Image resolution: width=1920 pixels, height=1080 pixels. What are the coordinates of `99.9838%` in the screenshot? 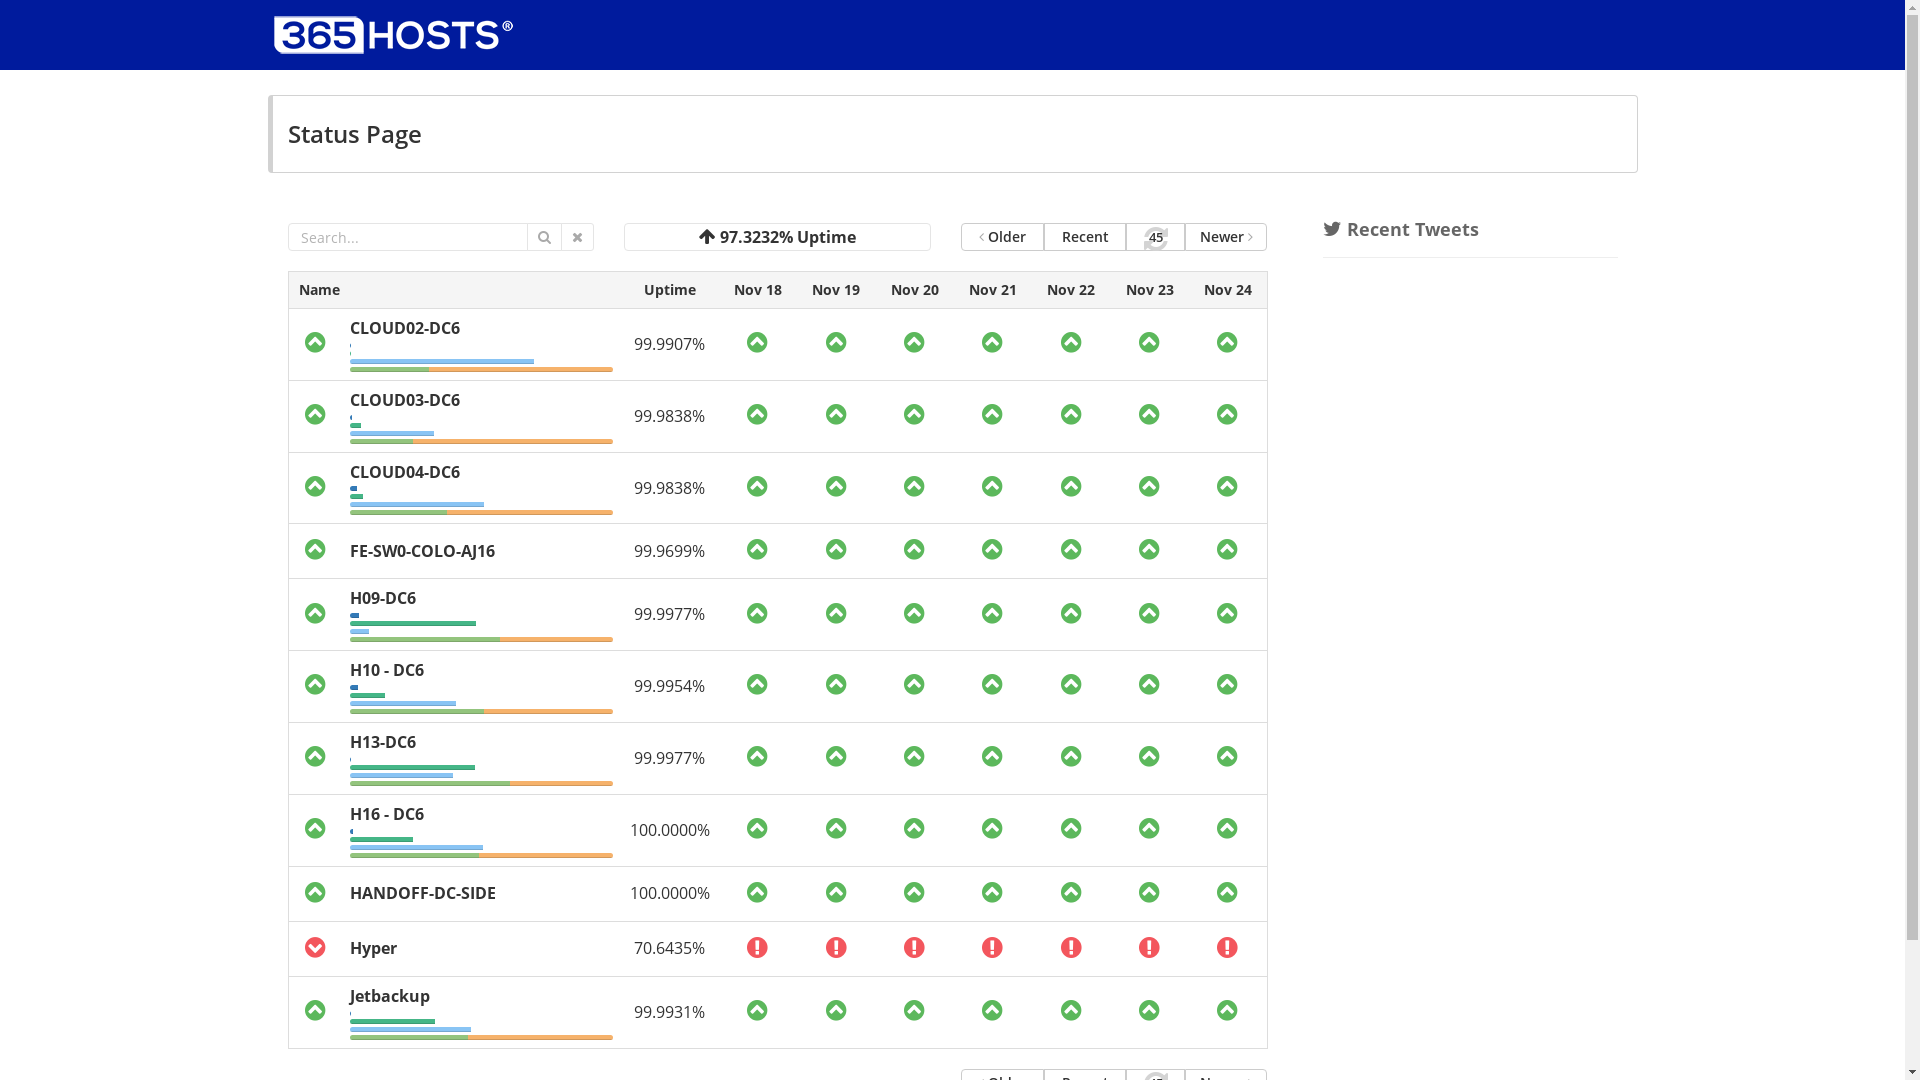 It's located at (670, 488).